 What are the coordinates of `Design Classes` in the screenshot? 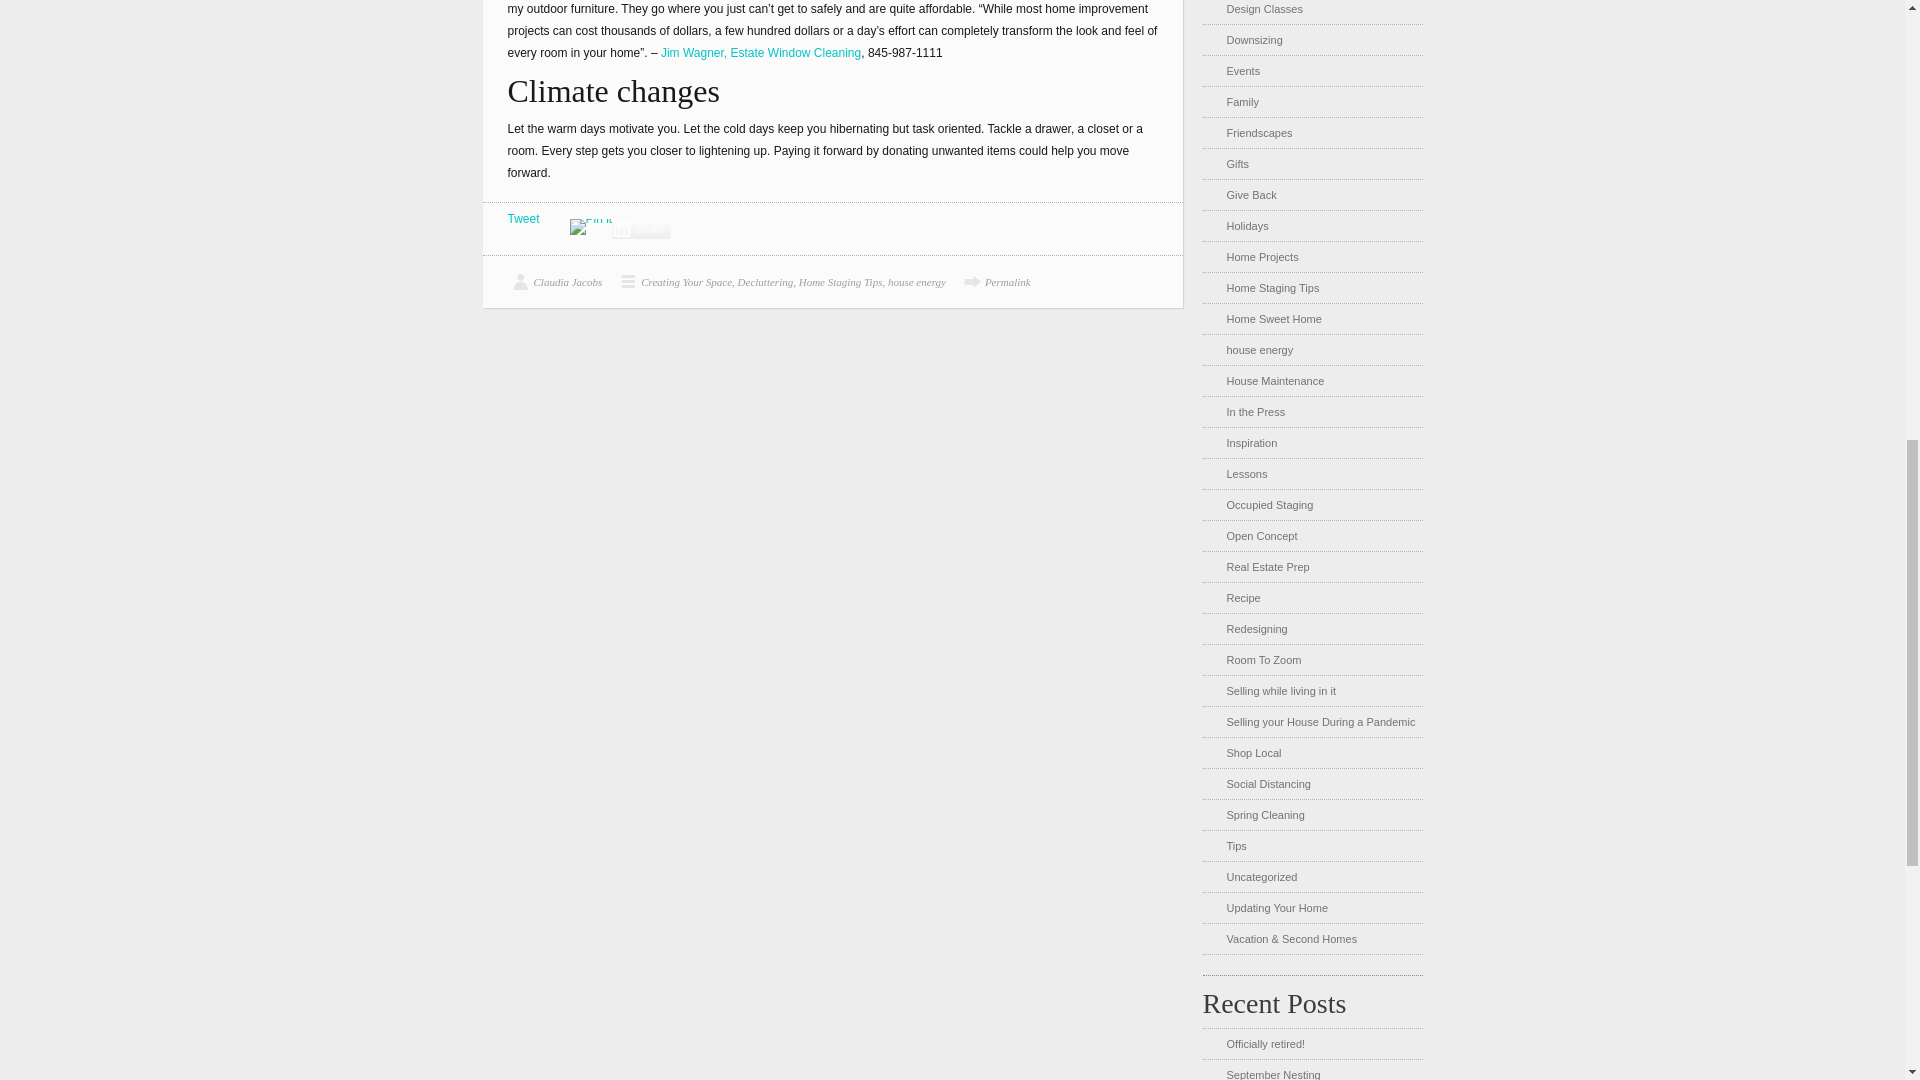 It's located at (1264, 9).